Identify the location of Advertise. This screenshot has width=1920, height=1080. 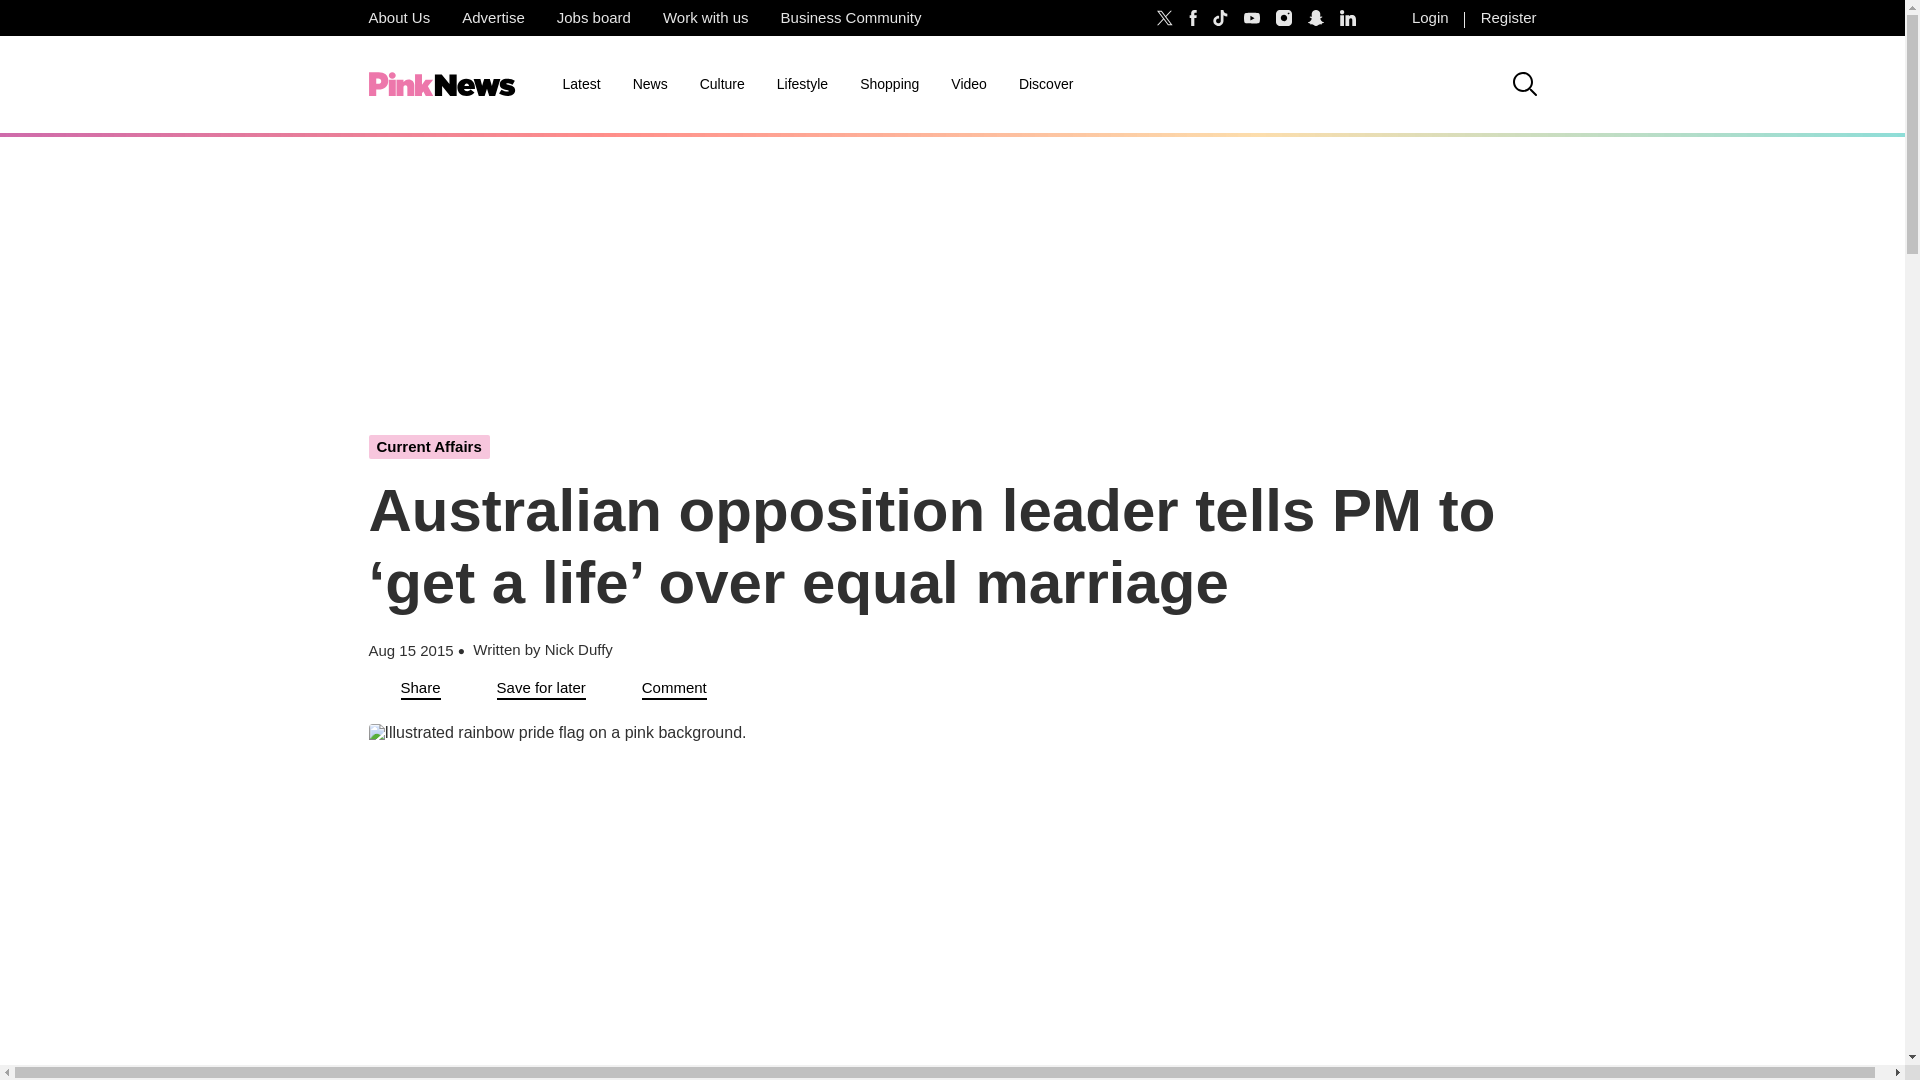
(493, 18).